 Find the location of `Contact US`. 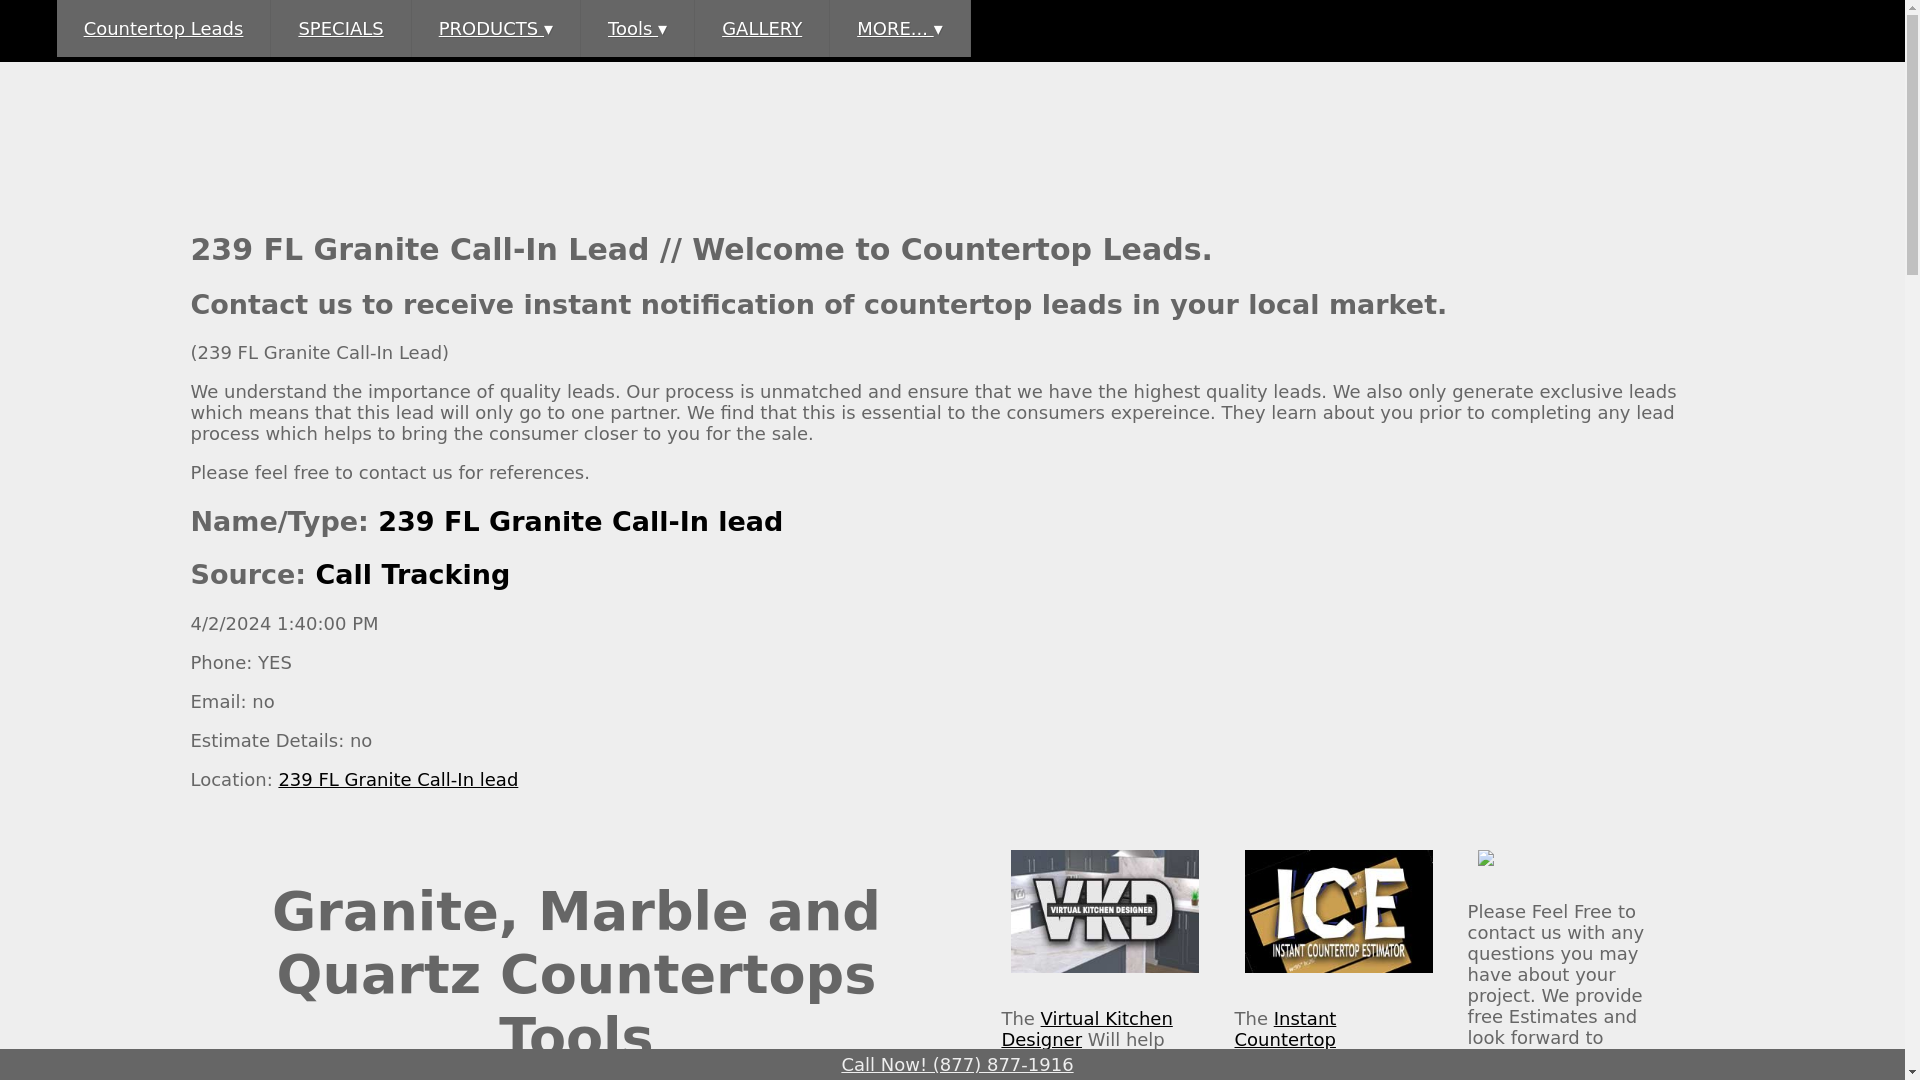

Contact US is located at coordinates (1518, 1074).